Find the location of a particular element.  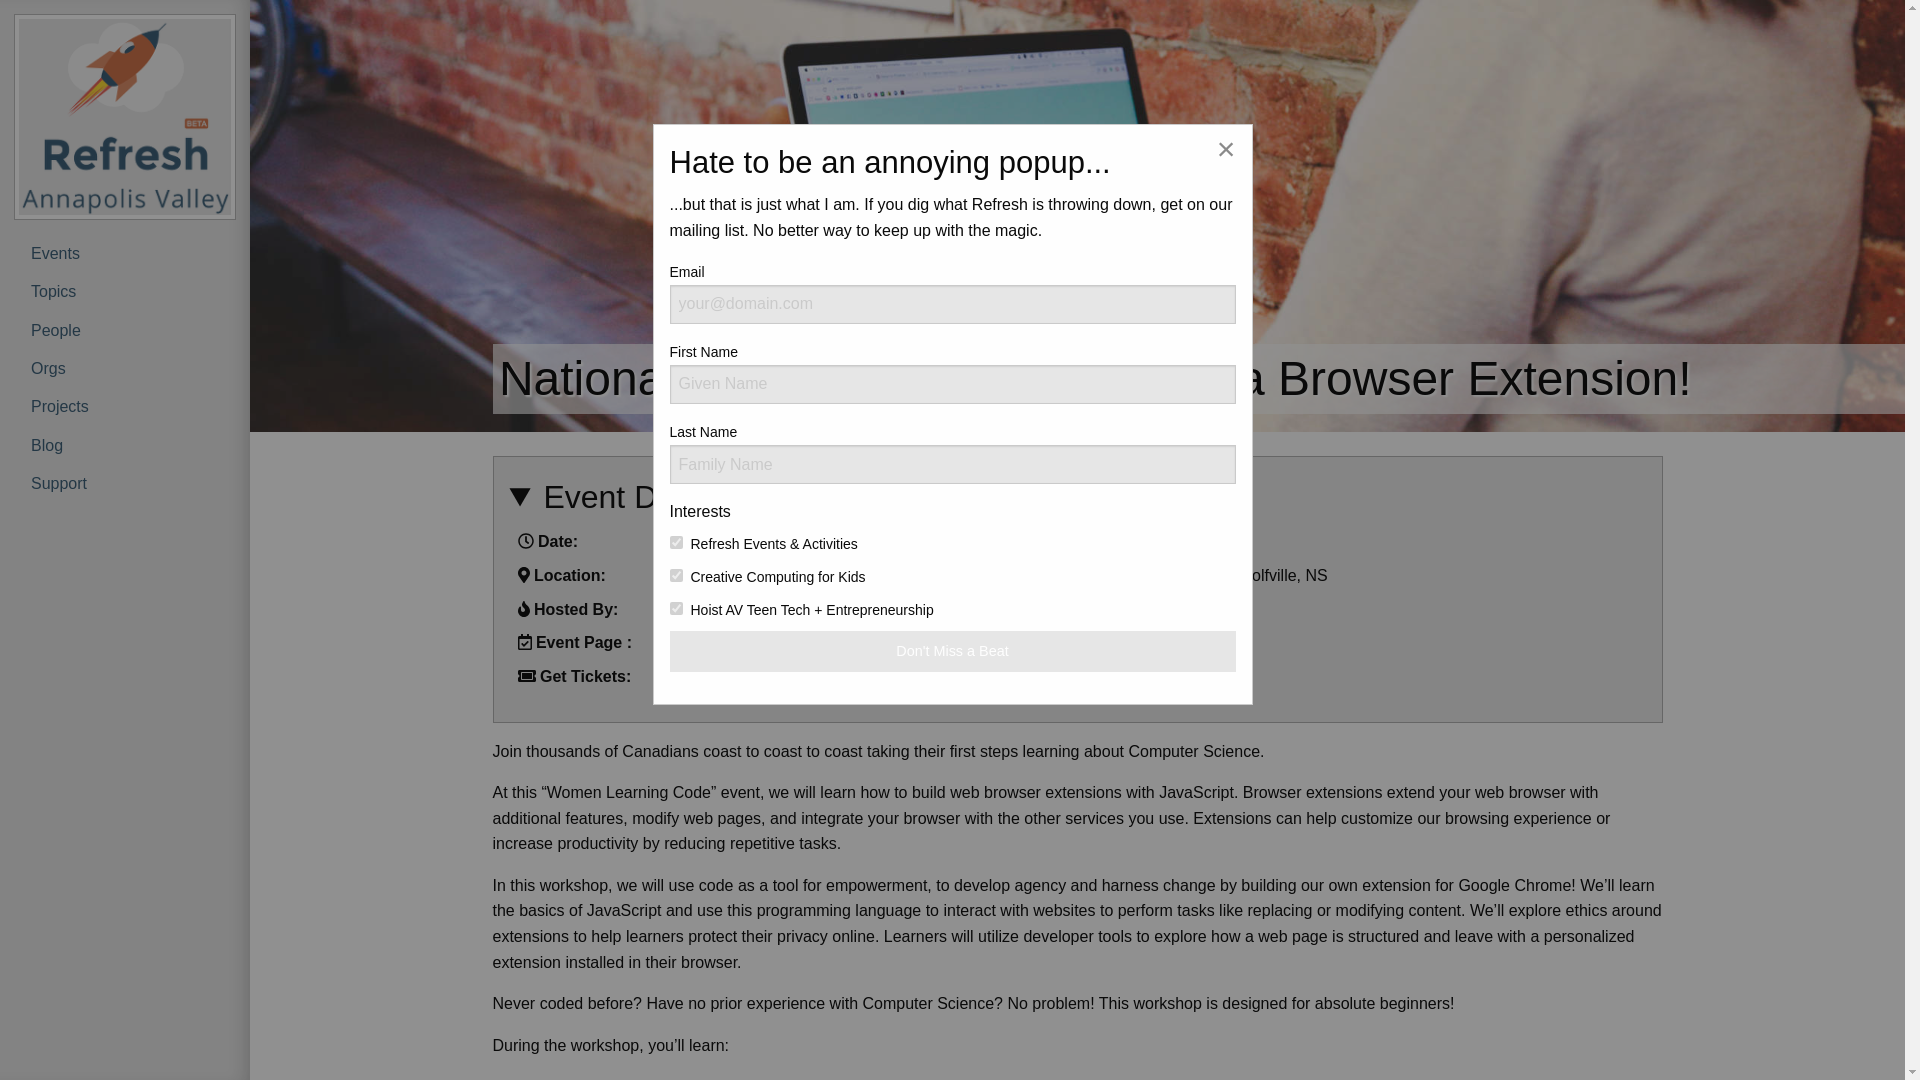

People is located at coordinates (124, 330).